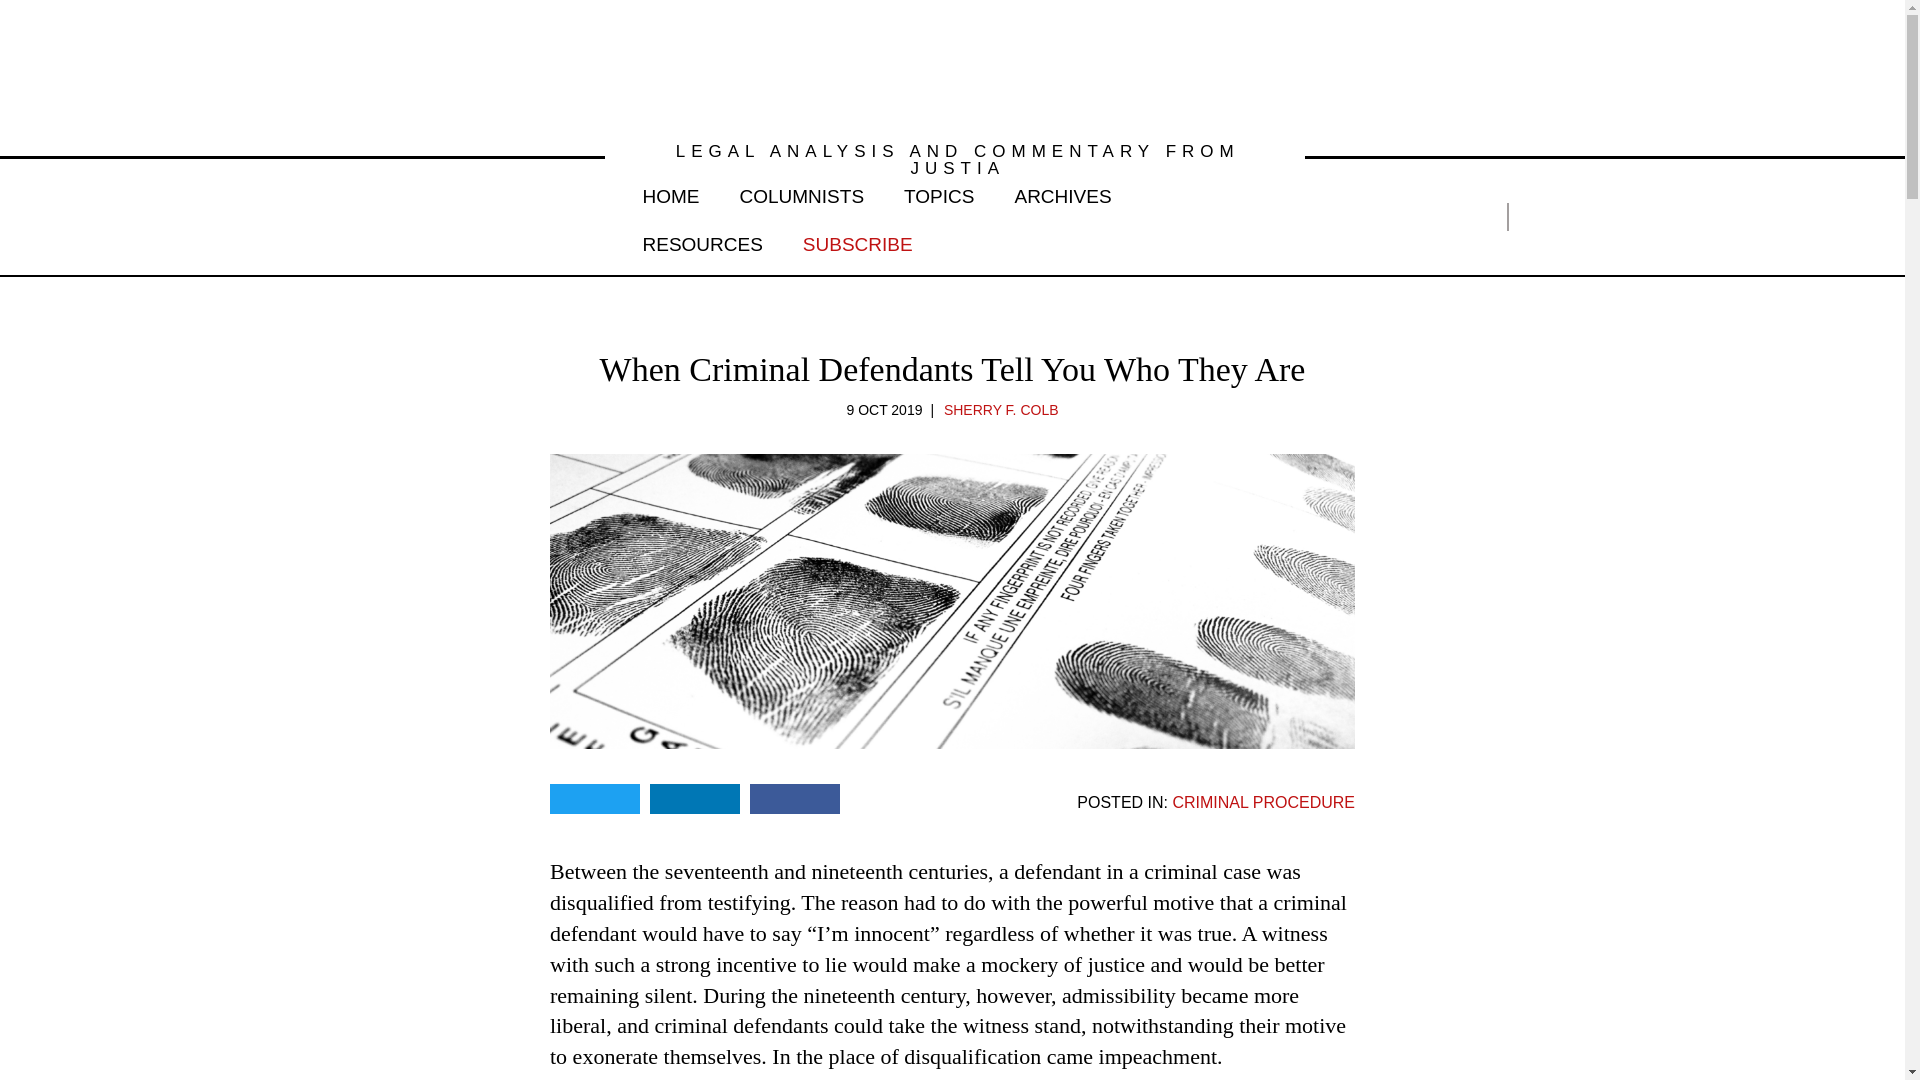 The height and width of the screenshot is (1080, 1920). What do you see at coordinates (952, 66) in the screenshot?
I see `Verdict Homepage` at bounding box center [952, 66].